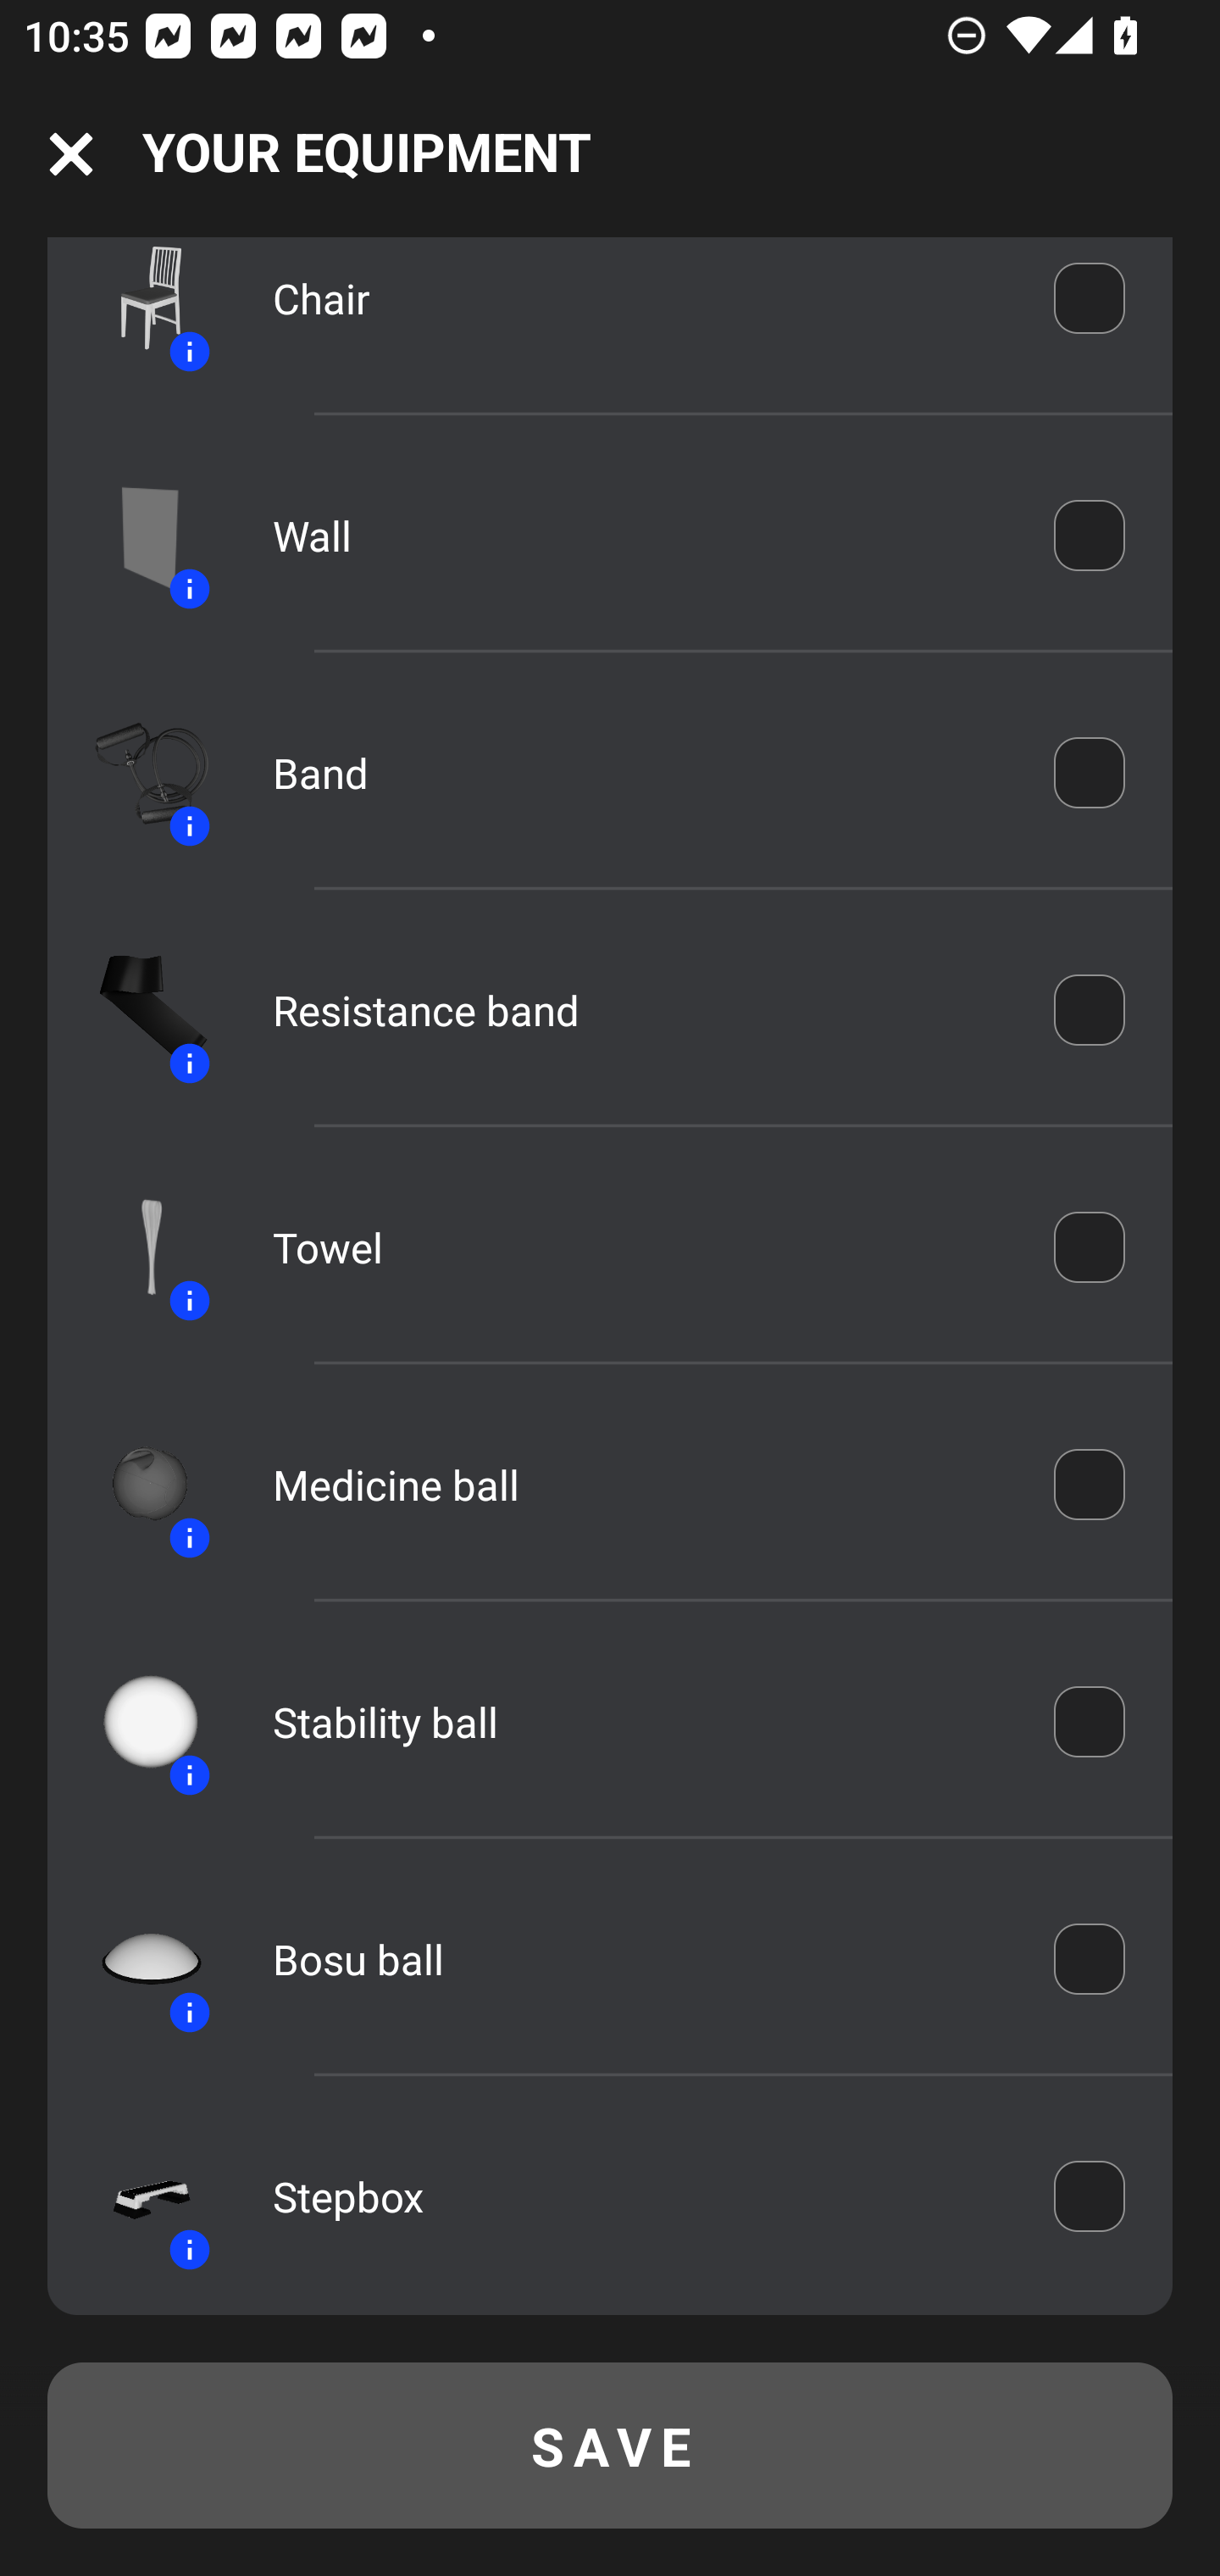  I want to click on Wall, so click(640, 536).